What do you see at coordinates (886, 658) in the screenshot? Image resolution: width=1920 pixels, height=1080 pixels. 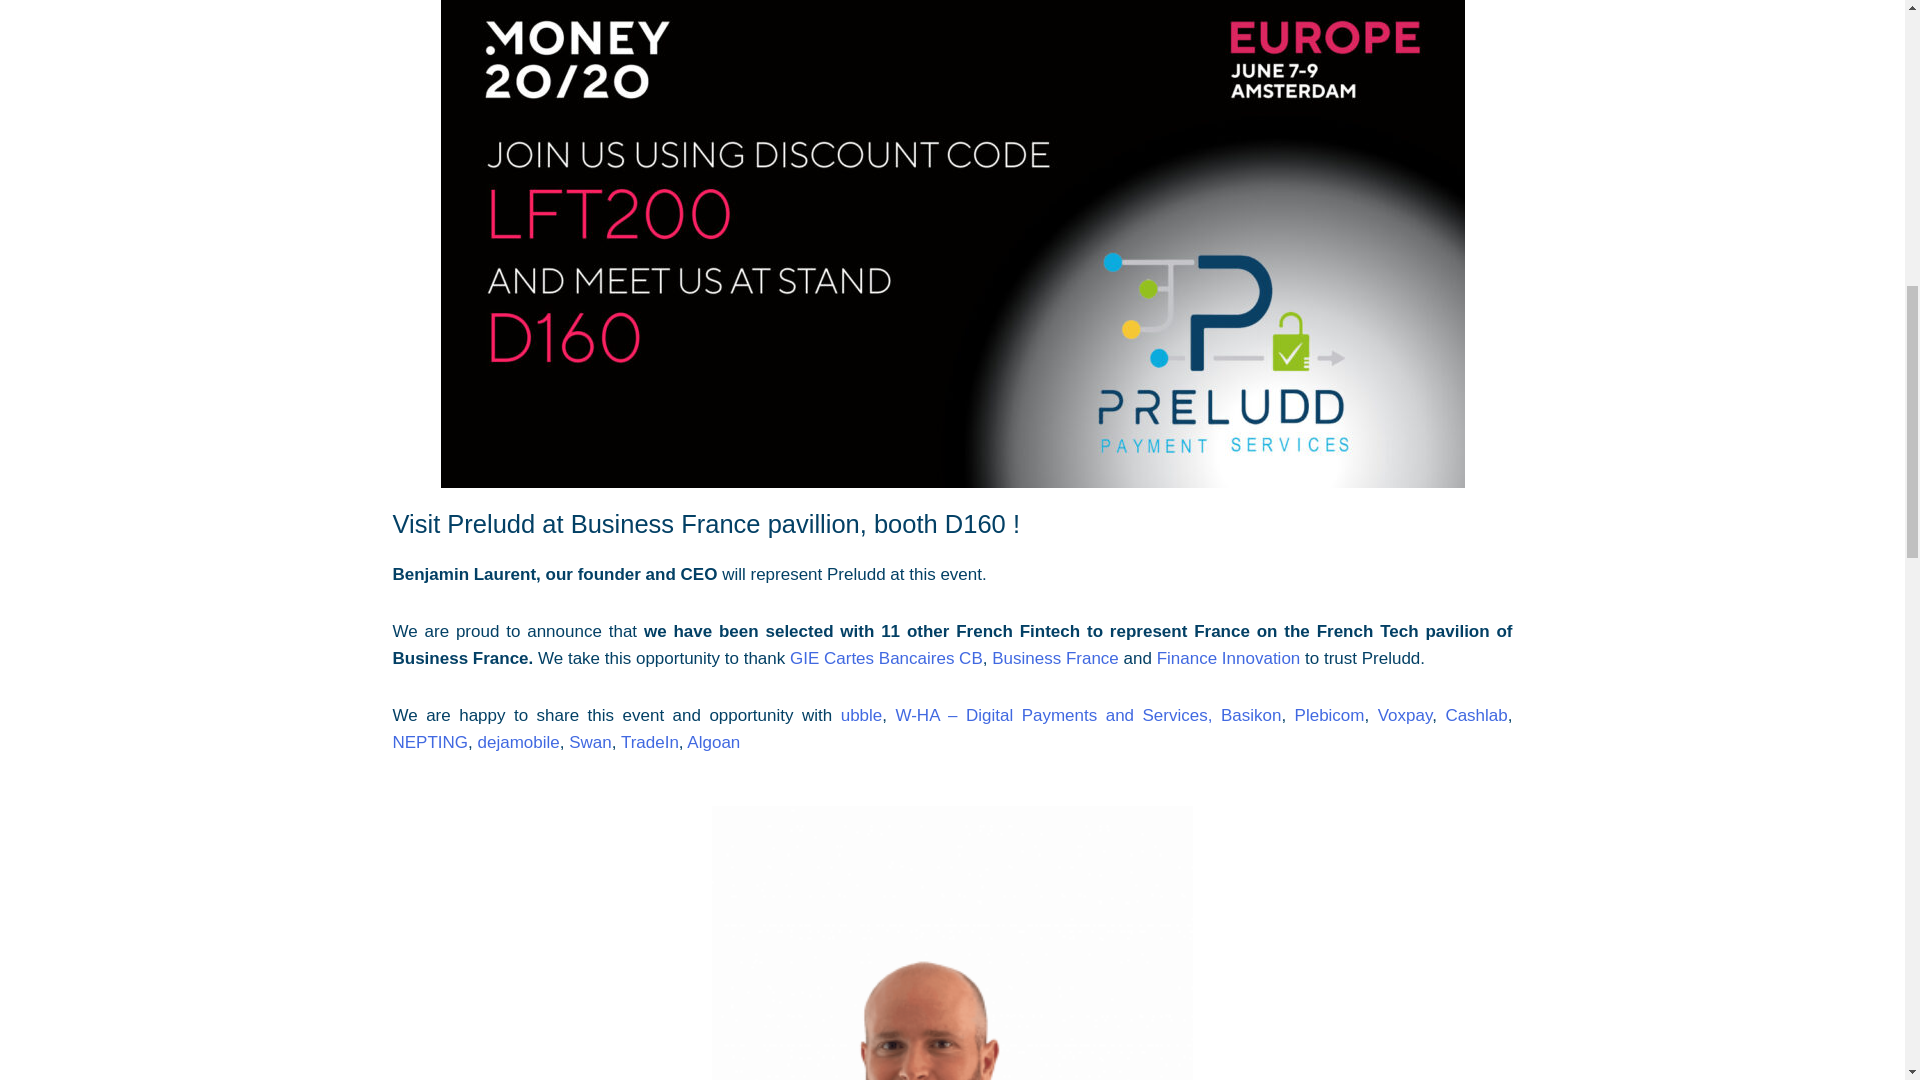 I see `GIE Cartes Bancaires CB` at bounding box center [886, 658].